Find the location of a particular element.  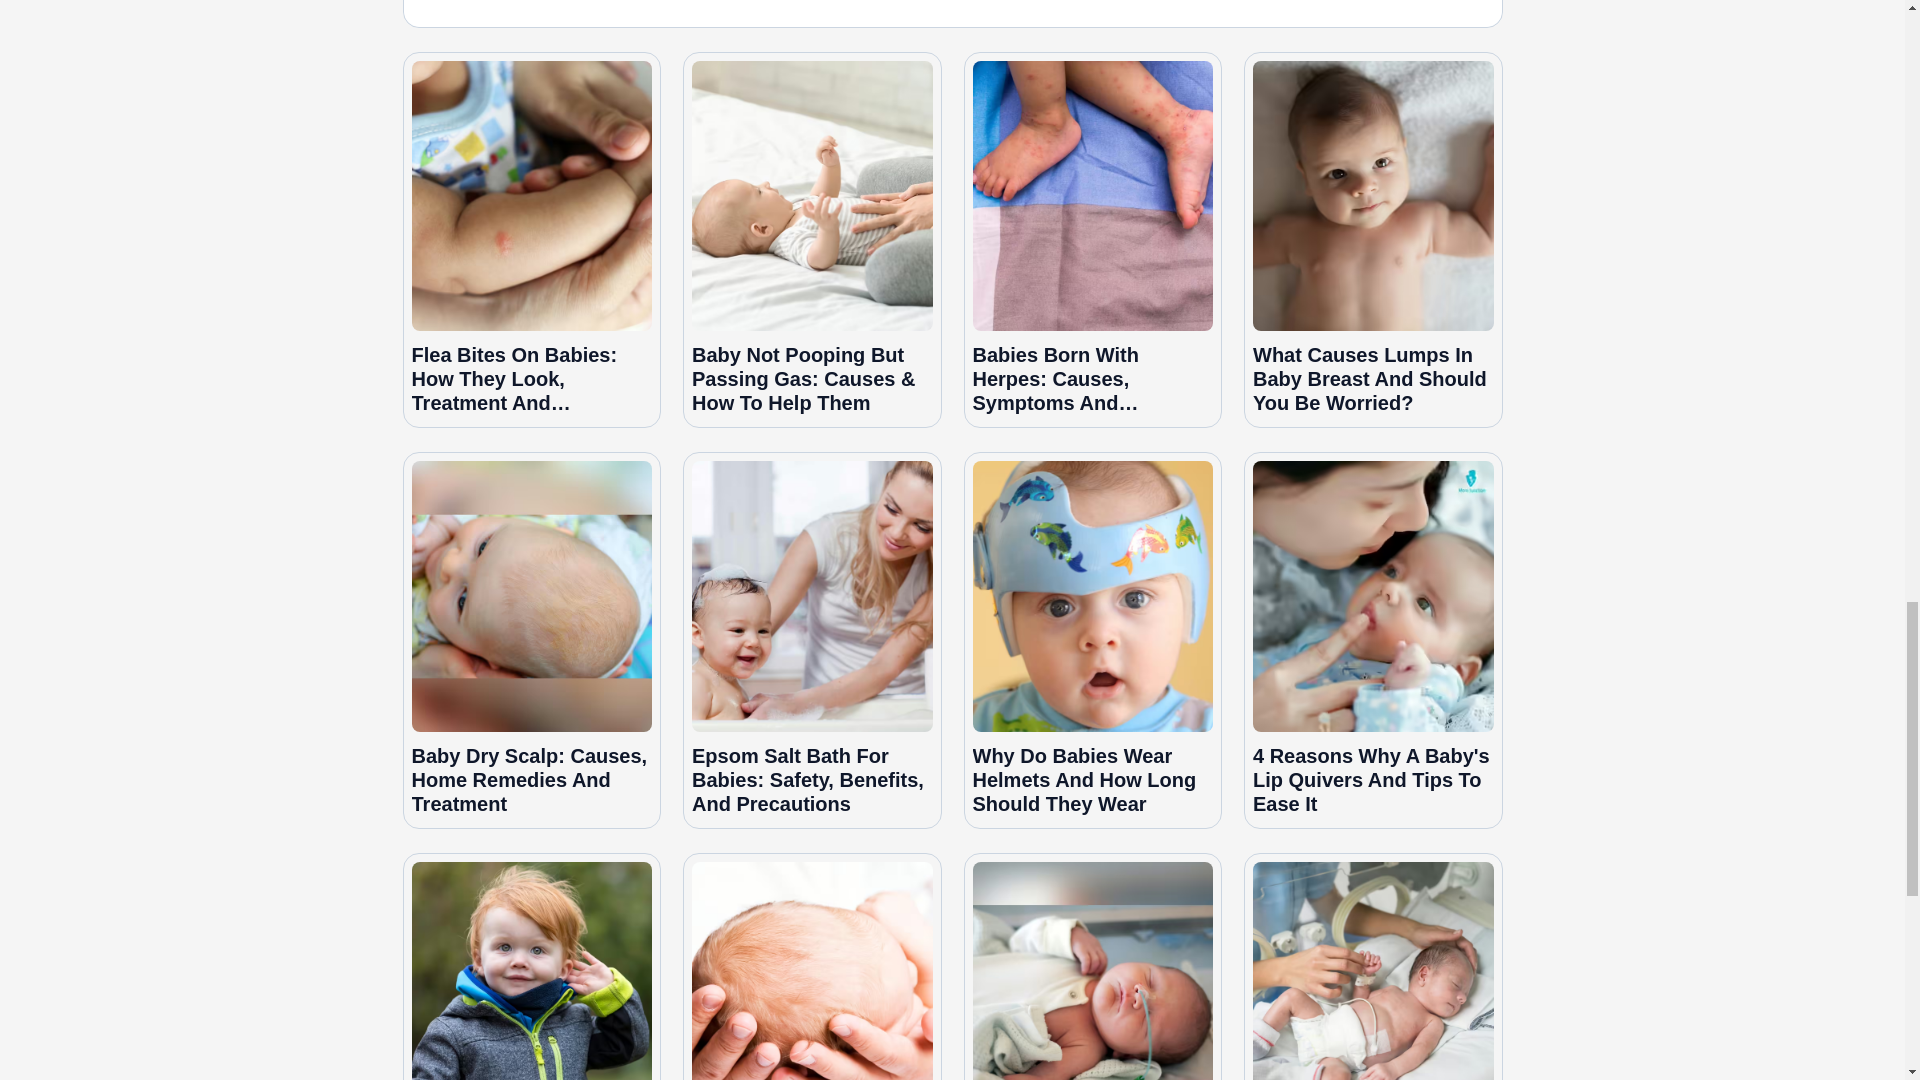

Infant Feeding Tube: Uses, Types, Procedure And Risks is located at coordinates (1092, 970).